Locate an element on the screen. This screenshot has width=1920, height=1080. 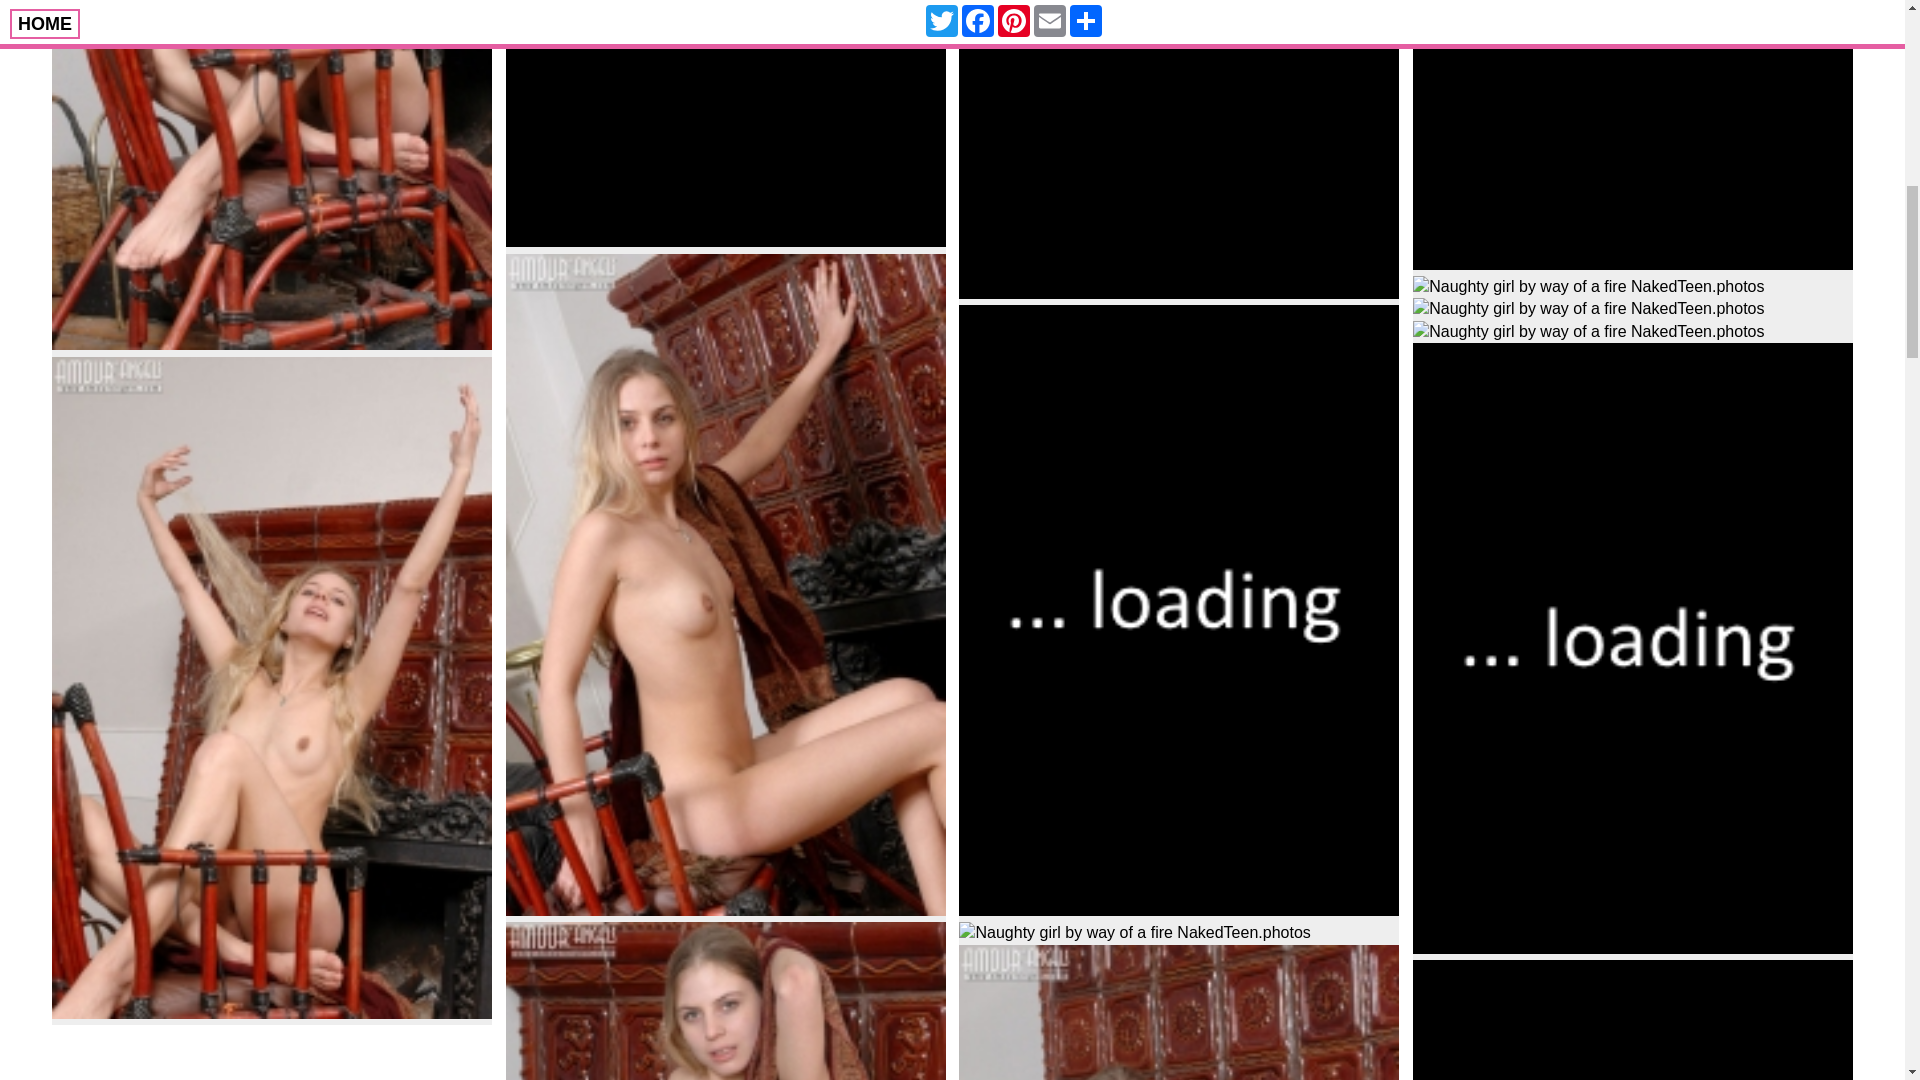
Naughty girl by way of a fire   NakedTeen.photos is located at coordinates (1134, 932).